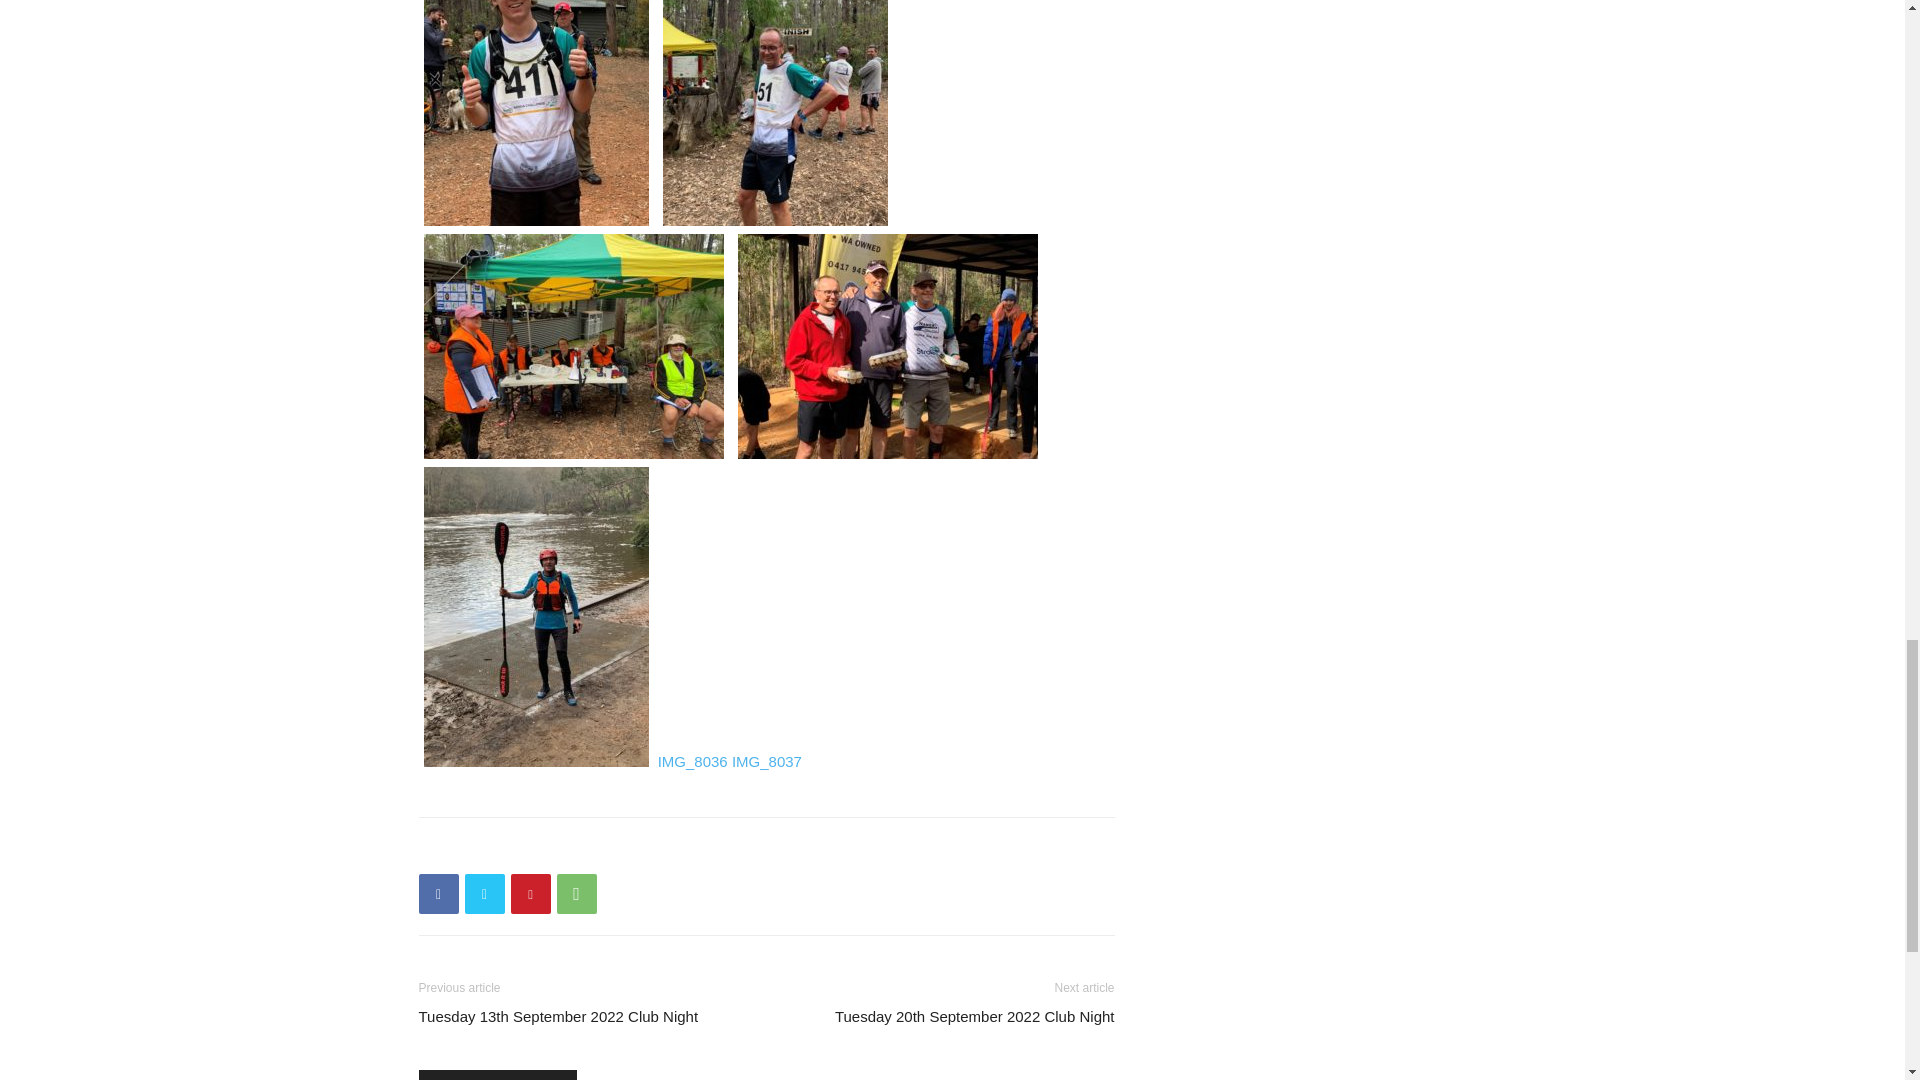 This screenshot has height=1080, width=1920. I want to click on bottomFacebookLike, so click(568, 849).